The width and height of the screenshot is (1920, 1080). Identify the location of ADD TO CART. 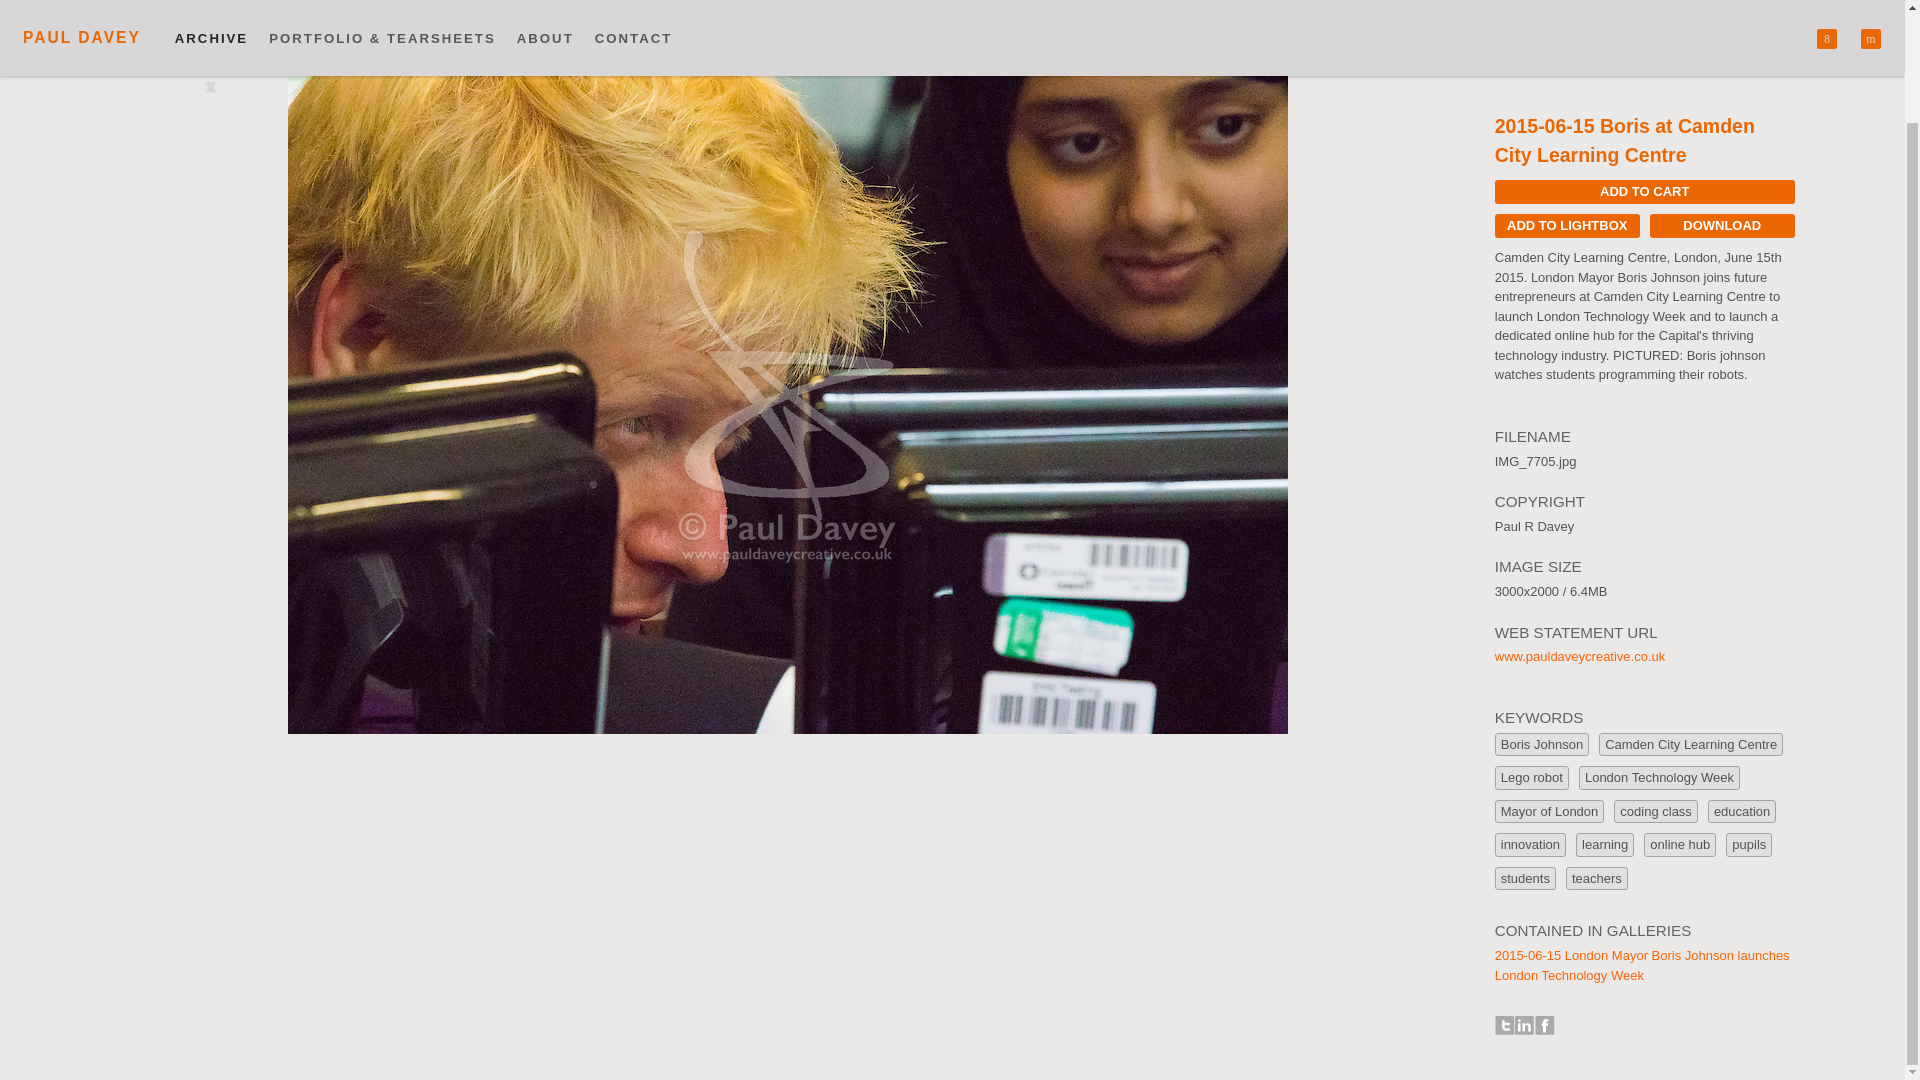
(1645, 192).